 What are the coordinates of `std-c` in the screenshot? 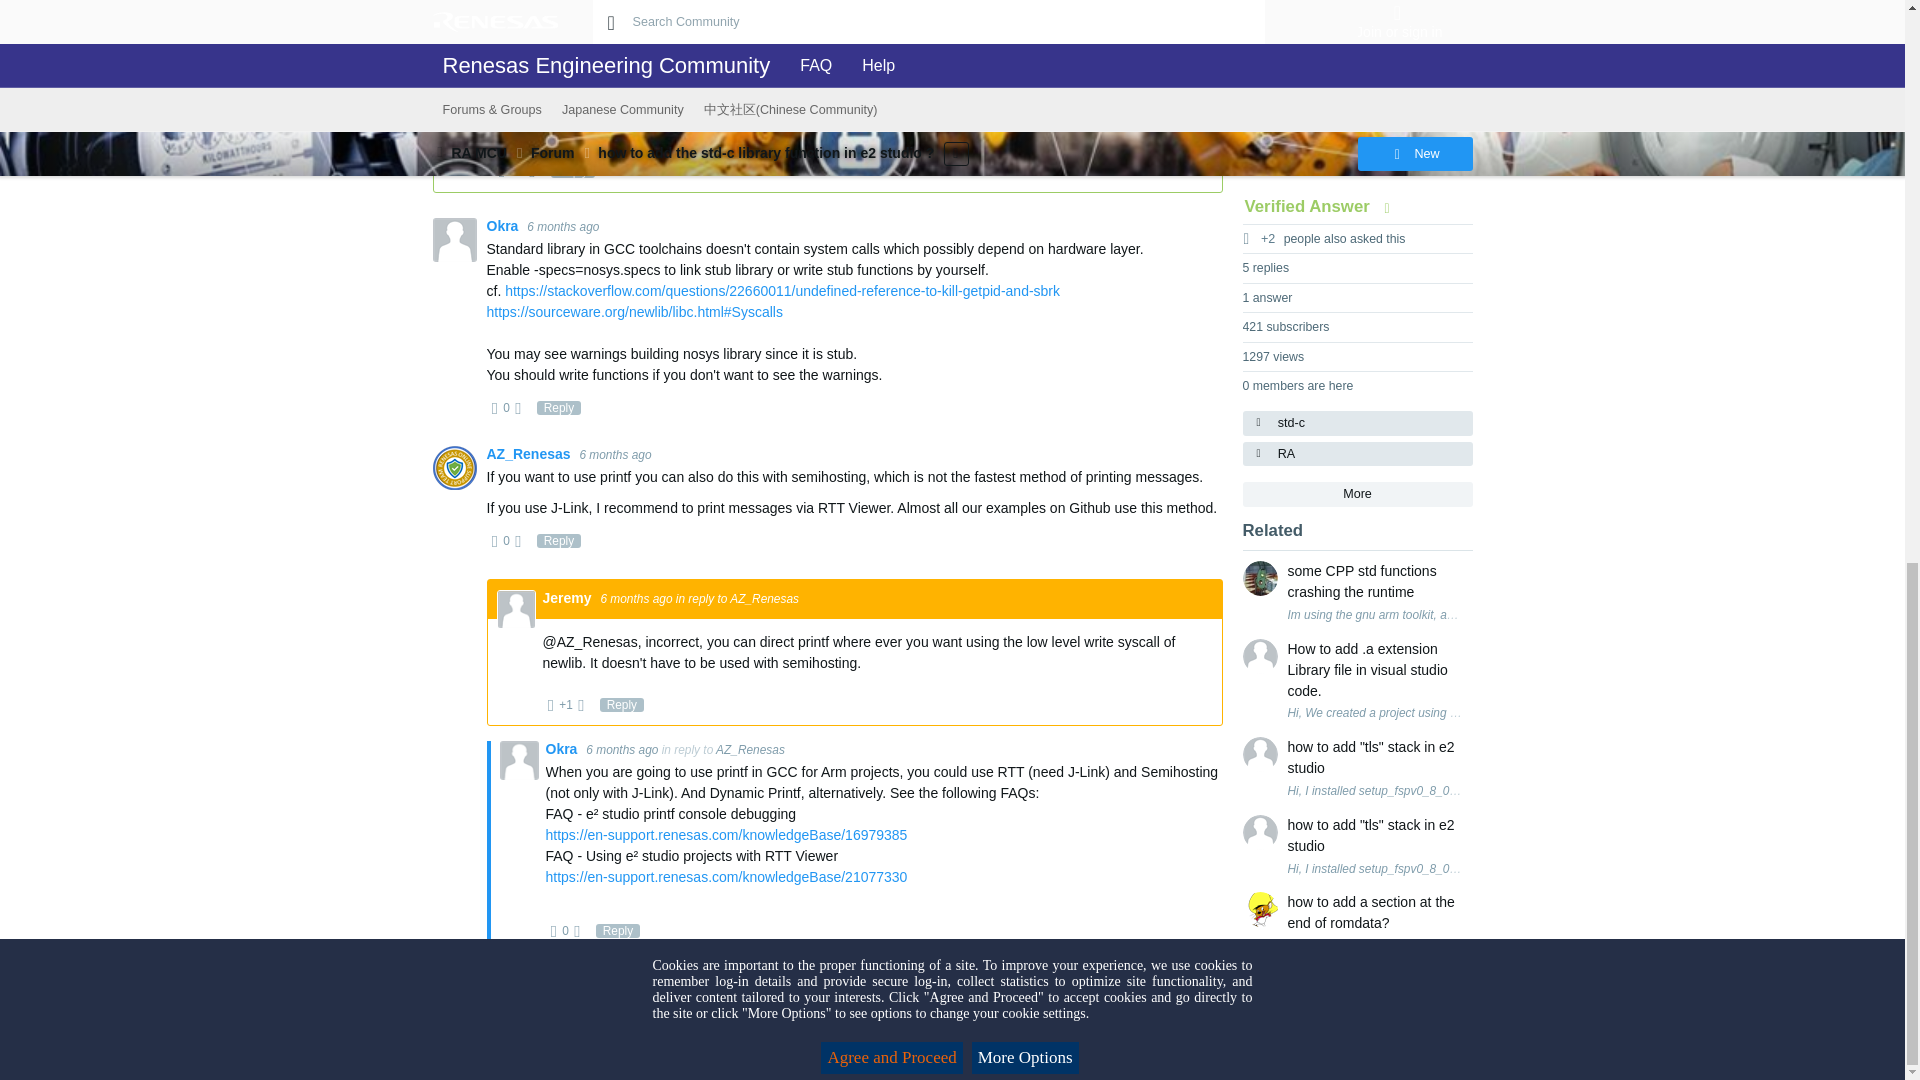 It's located at (1357, 424).